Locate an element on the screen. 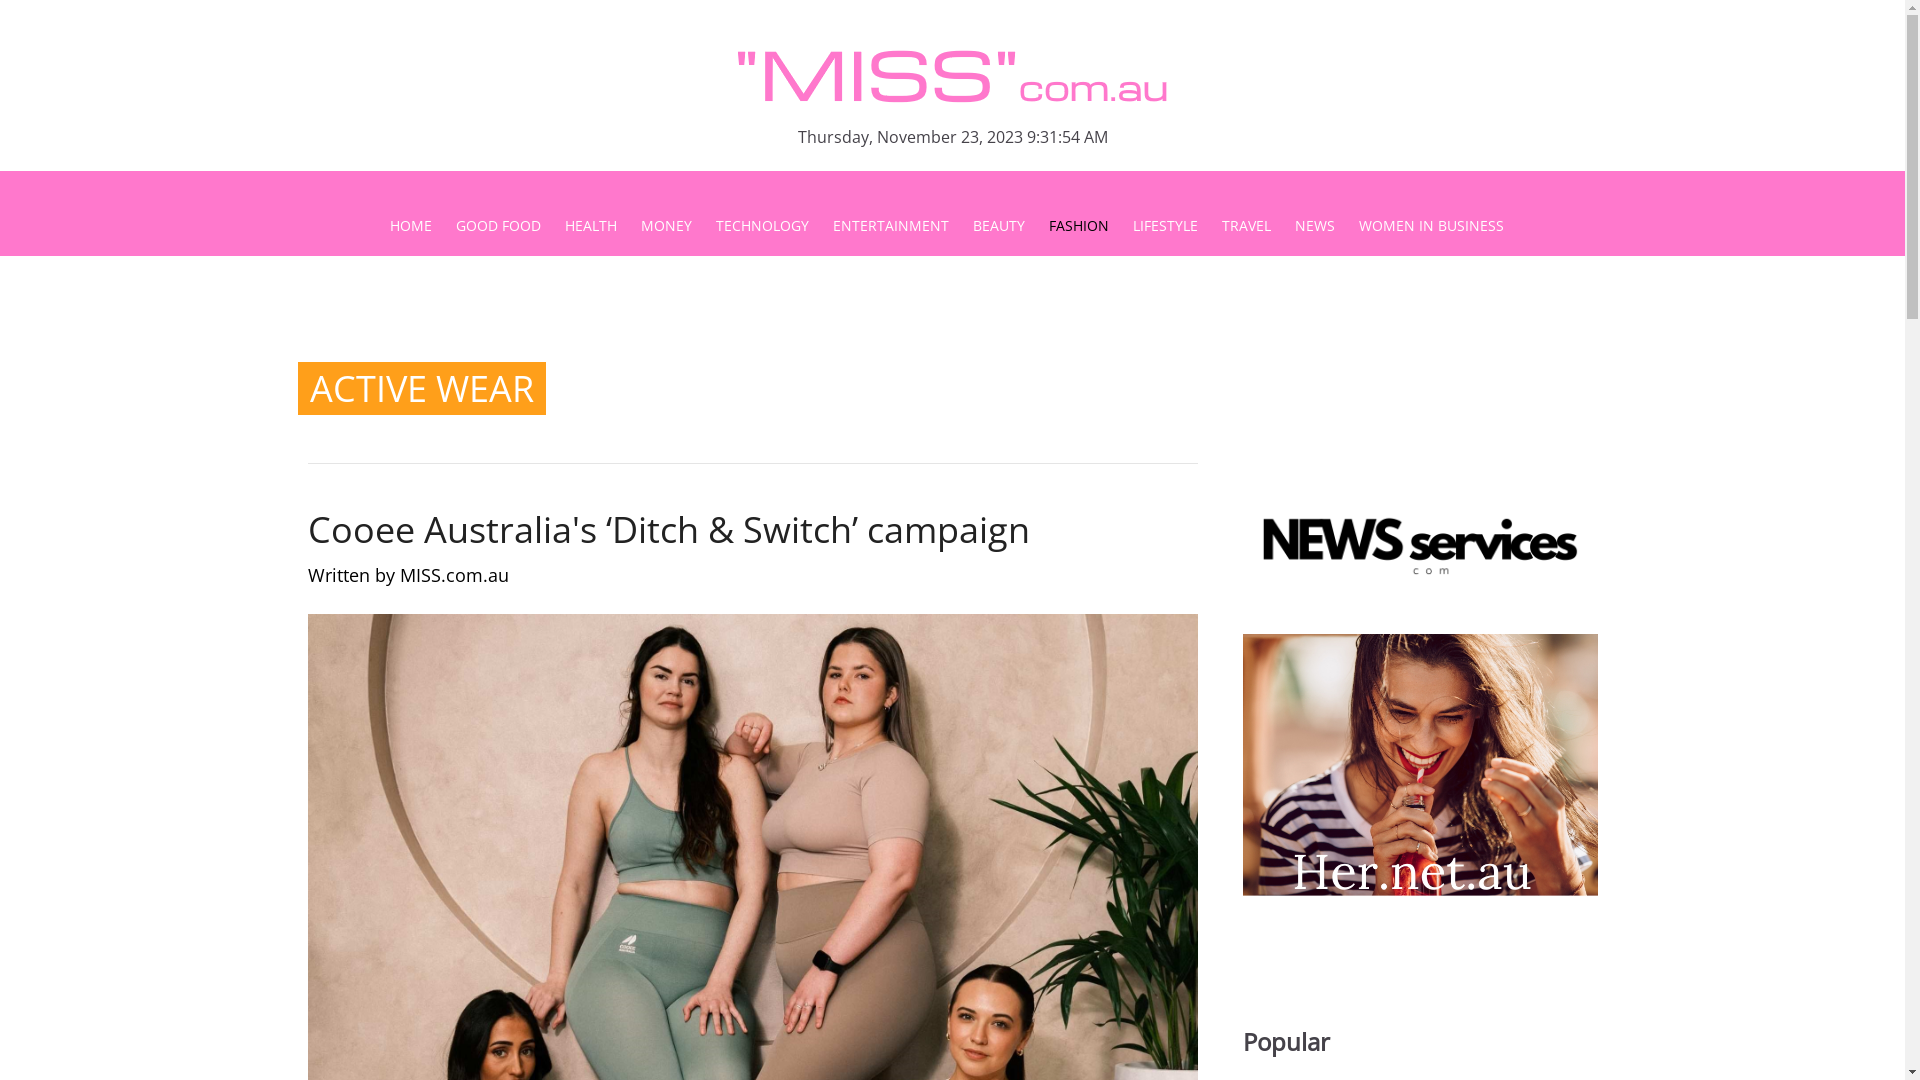  ENTERTAINMENT is located at coordinates (890, 226).